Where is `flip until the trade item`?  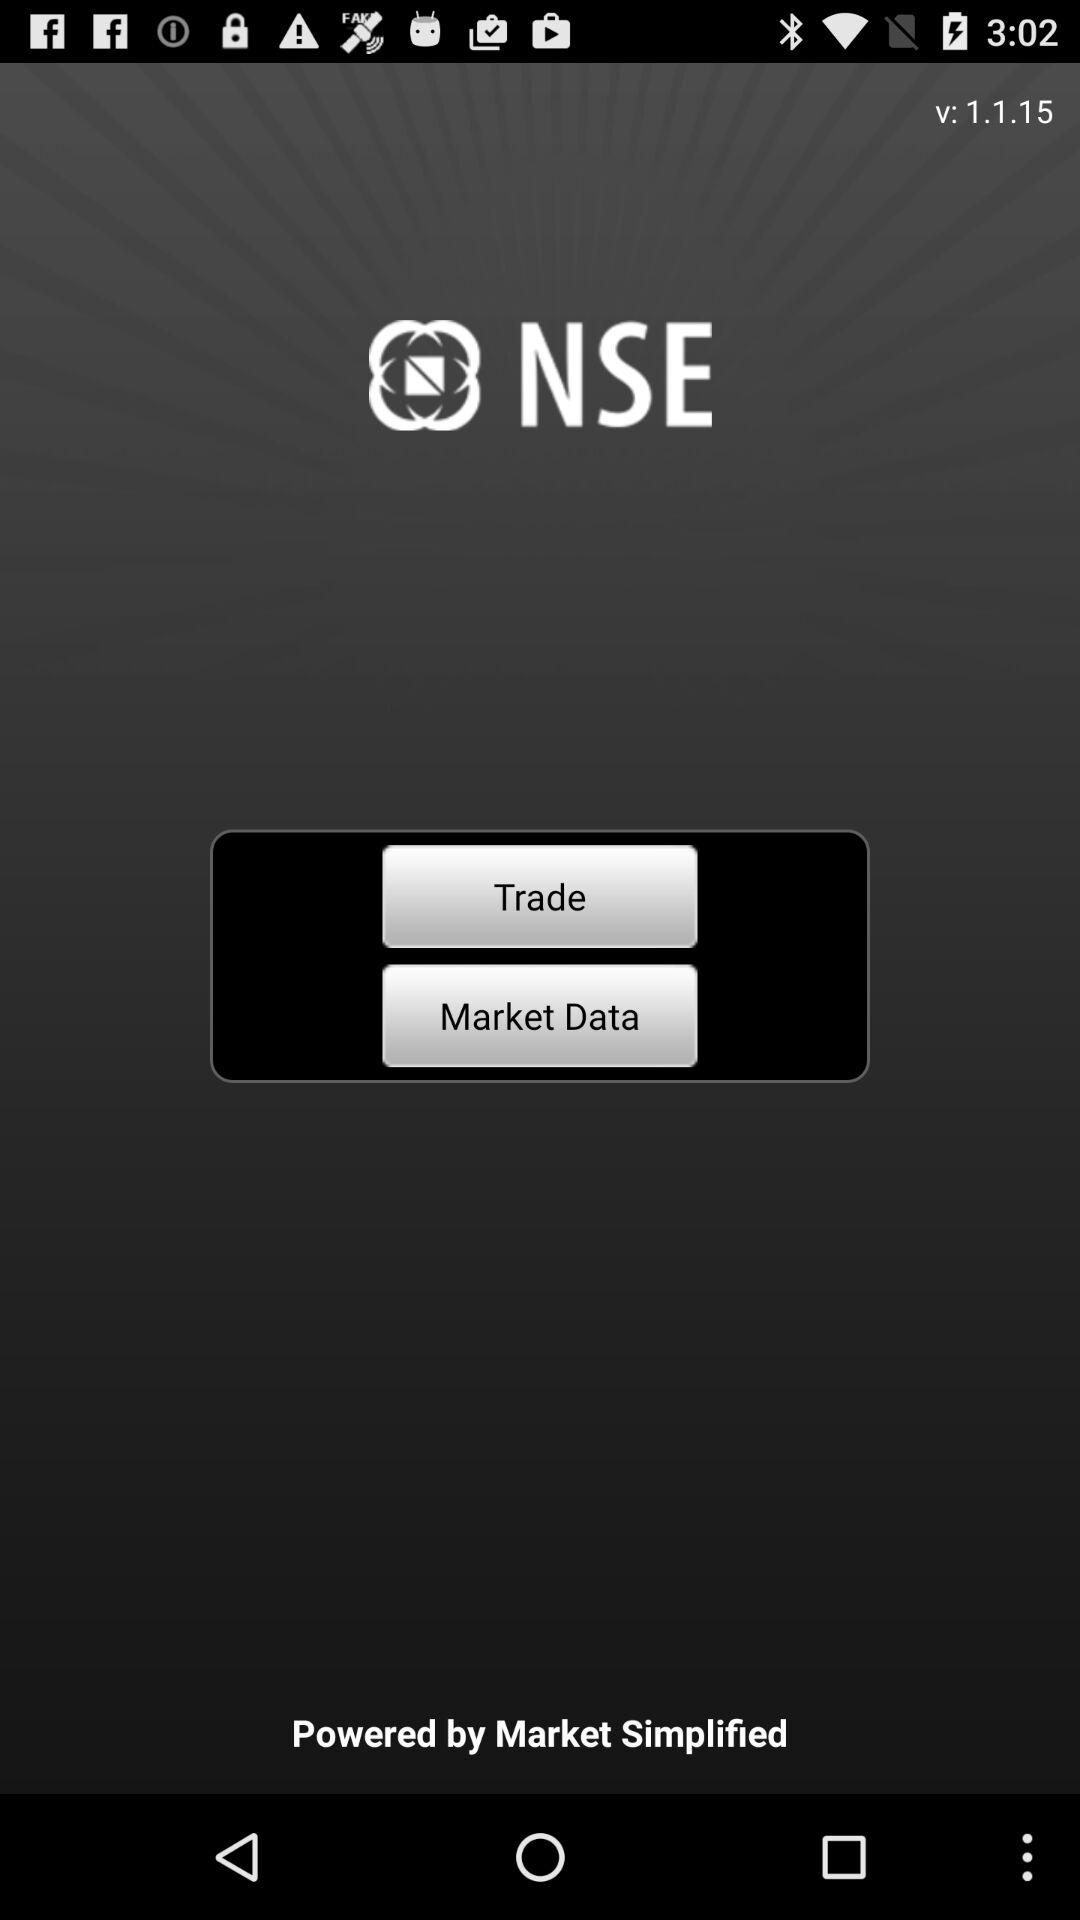 flip until the trade item is located at coordinates (540, 896).